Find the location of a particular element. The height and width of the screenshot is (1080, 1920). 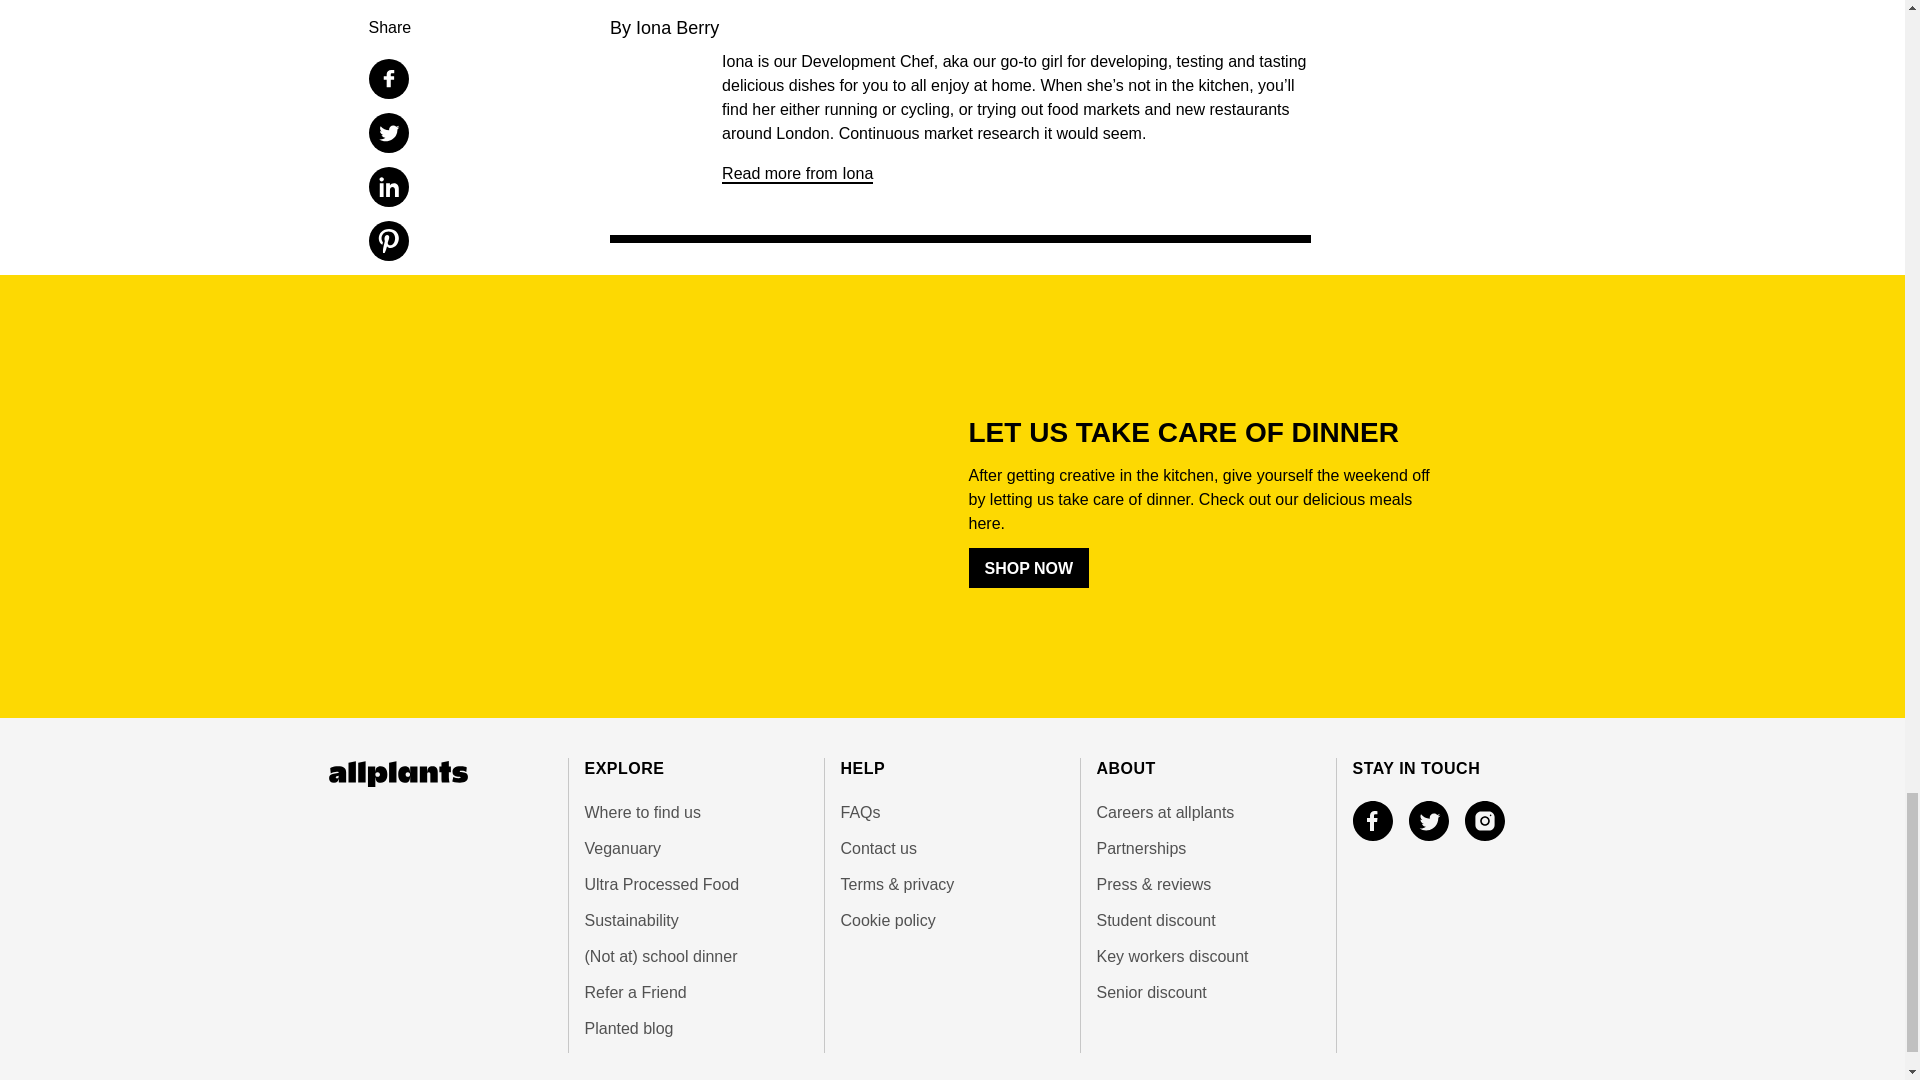

Contact us is located at coordinates (952, 848).